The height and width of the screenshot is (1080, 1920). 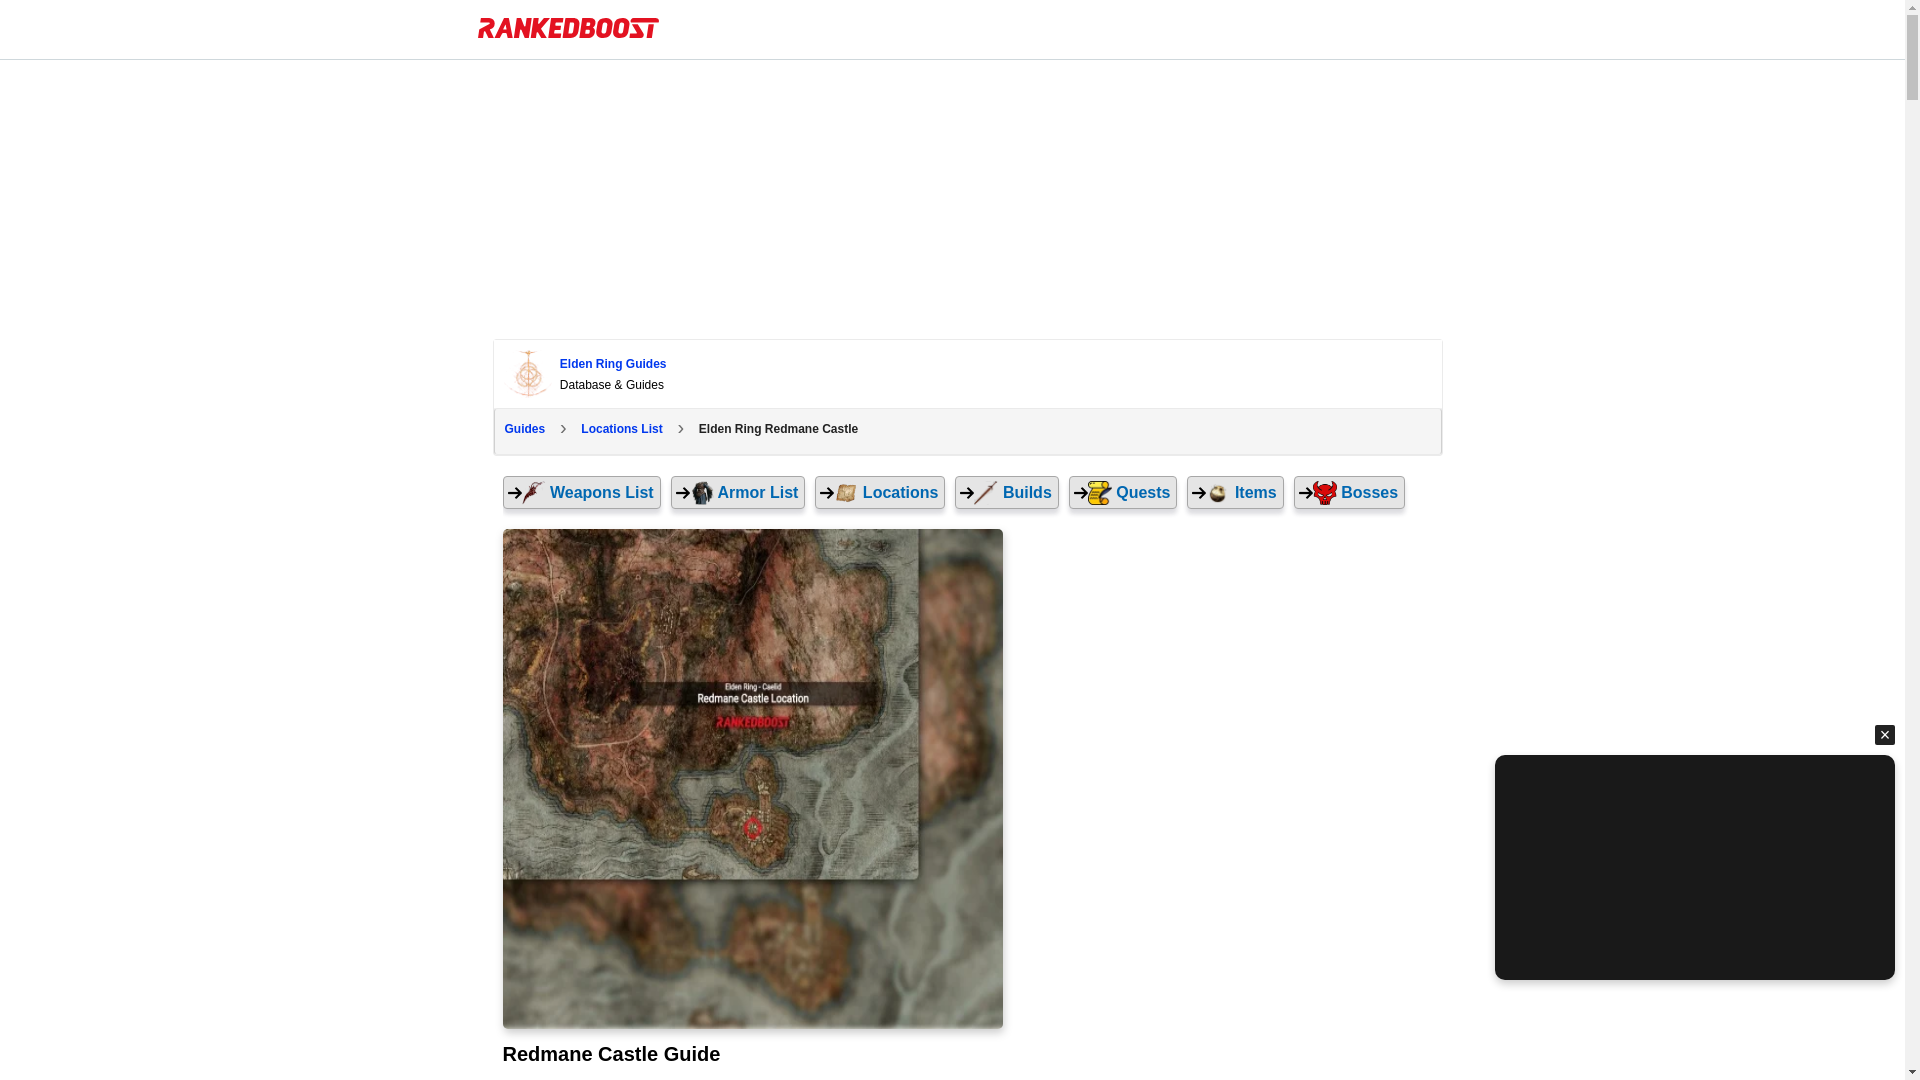 I want to click on Armor List, so click(x=738, y=492).